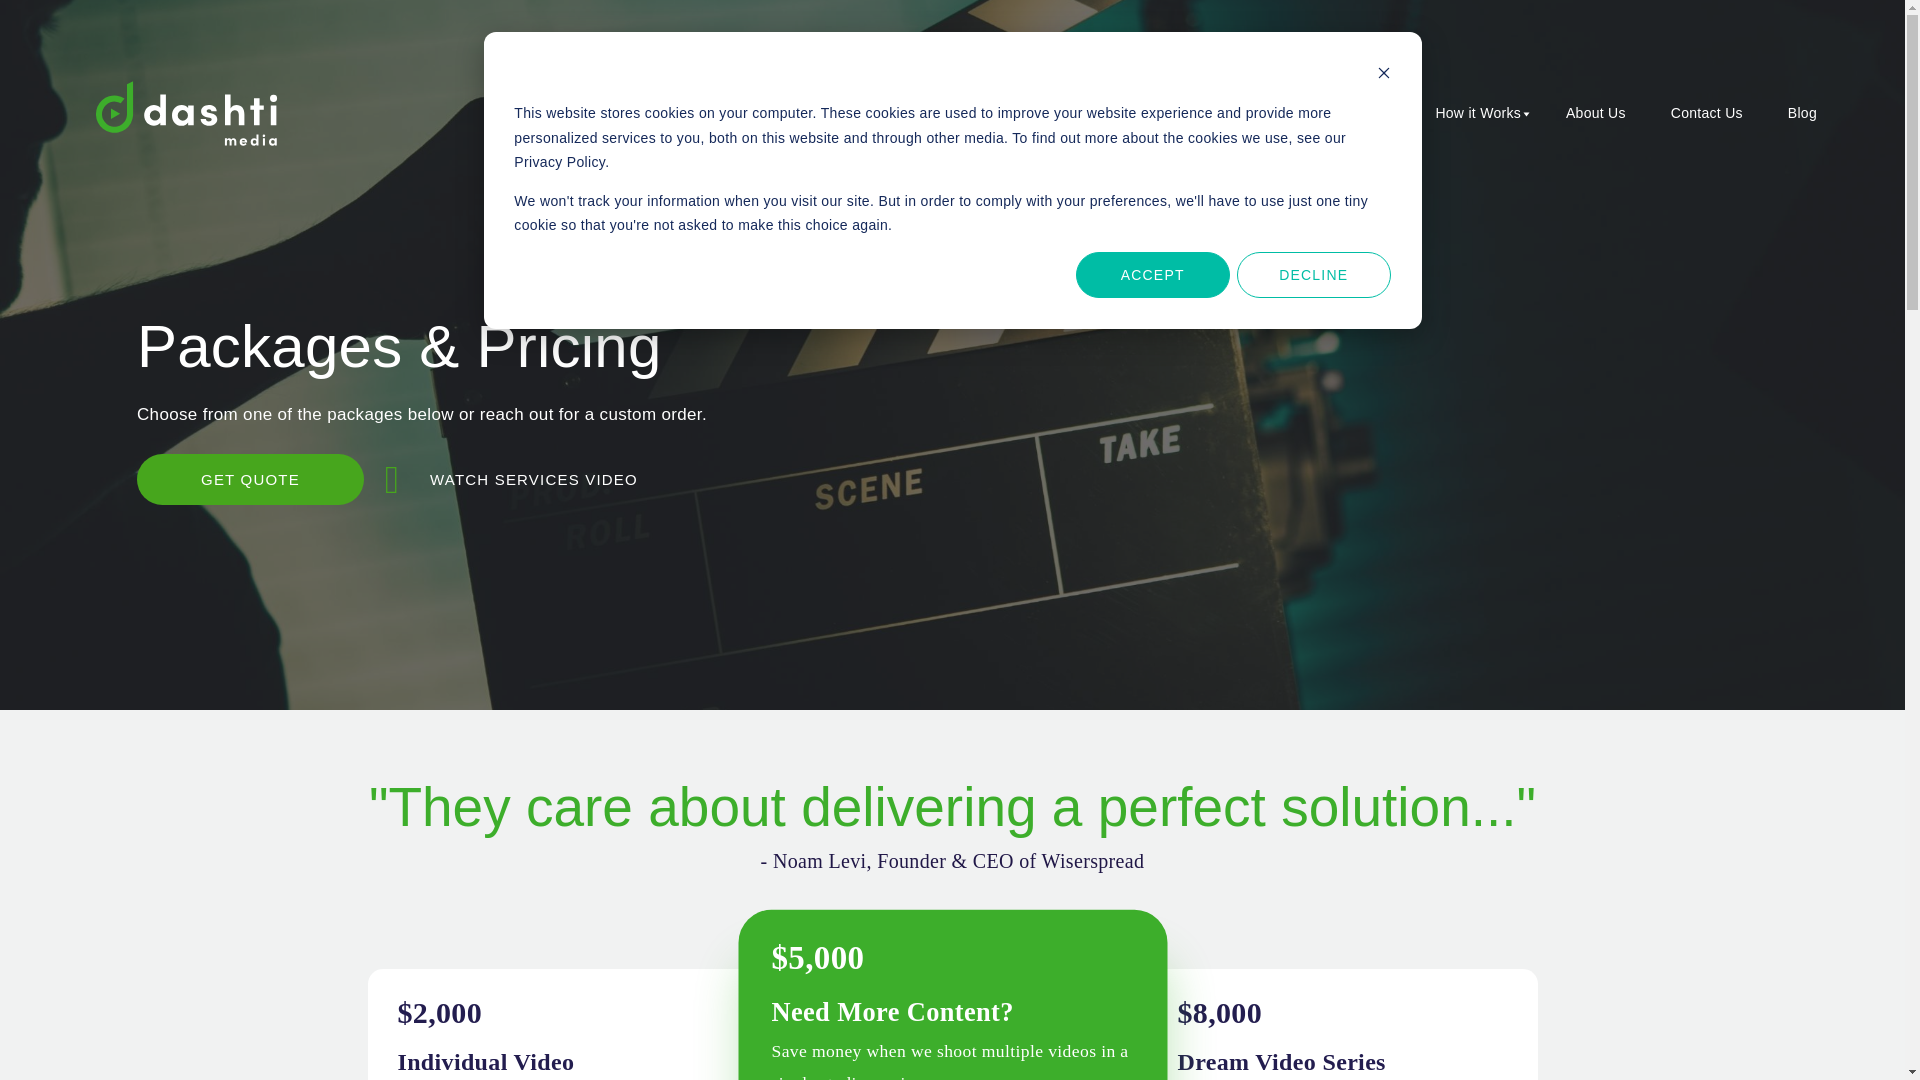 Image resolution: width=1920 pixels, height=1080 pixels. Describe the element at coordinates (250, 479) in the screenshot. I see `GET QUOTE` at that location.